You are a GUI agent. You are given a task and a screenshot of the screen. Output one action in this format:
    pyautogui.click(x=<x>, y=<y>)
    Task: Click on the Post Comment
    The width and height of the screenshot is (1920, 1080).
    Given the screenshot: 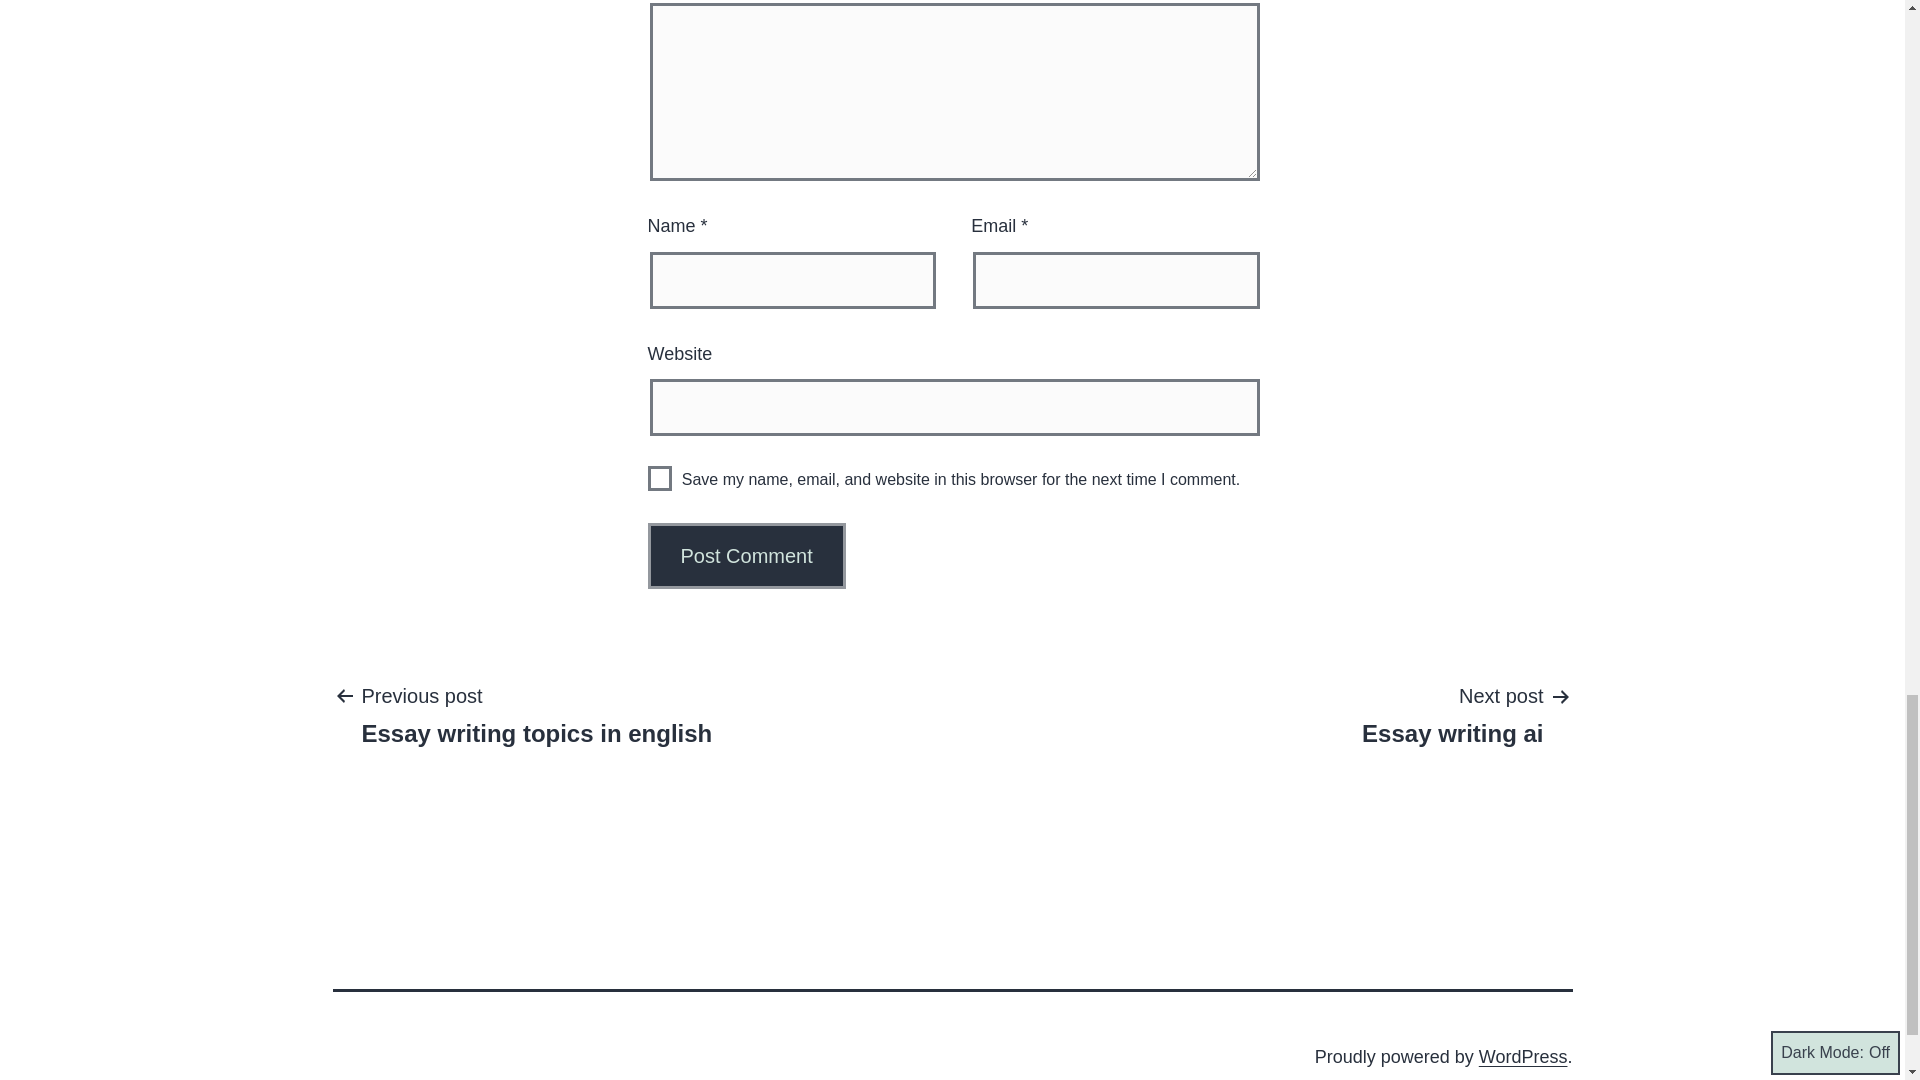 What is the action you would take?
    pyautogui.click(x=1523, y=1056)
    